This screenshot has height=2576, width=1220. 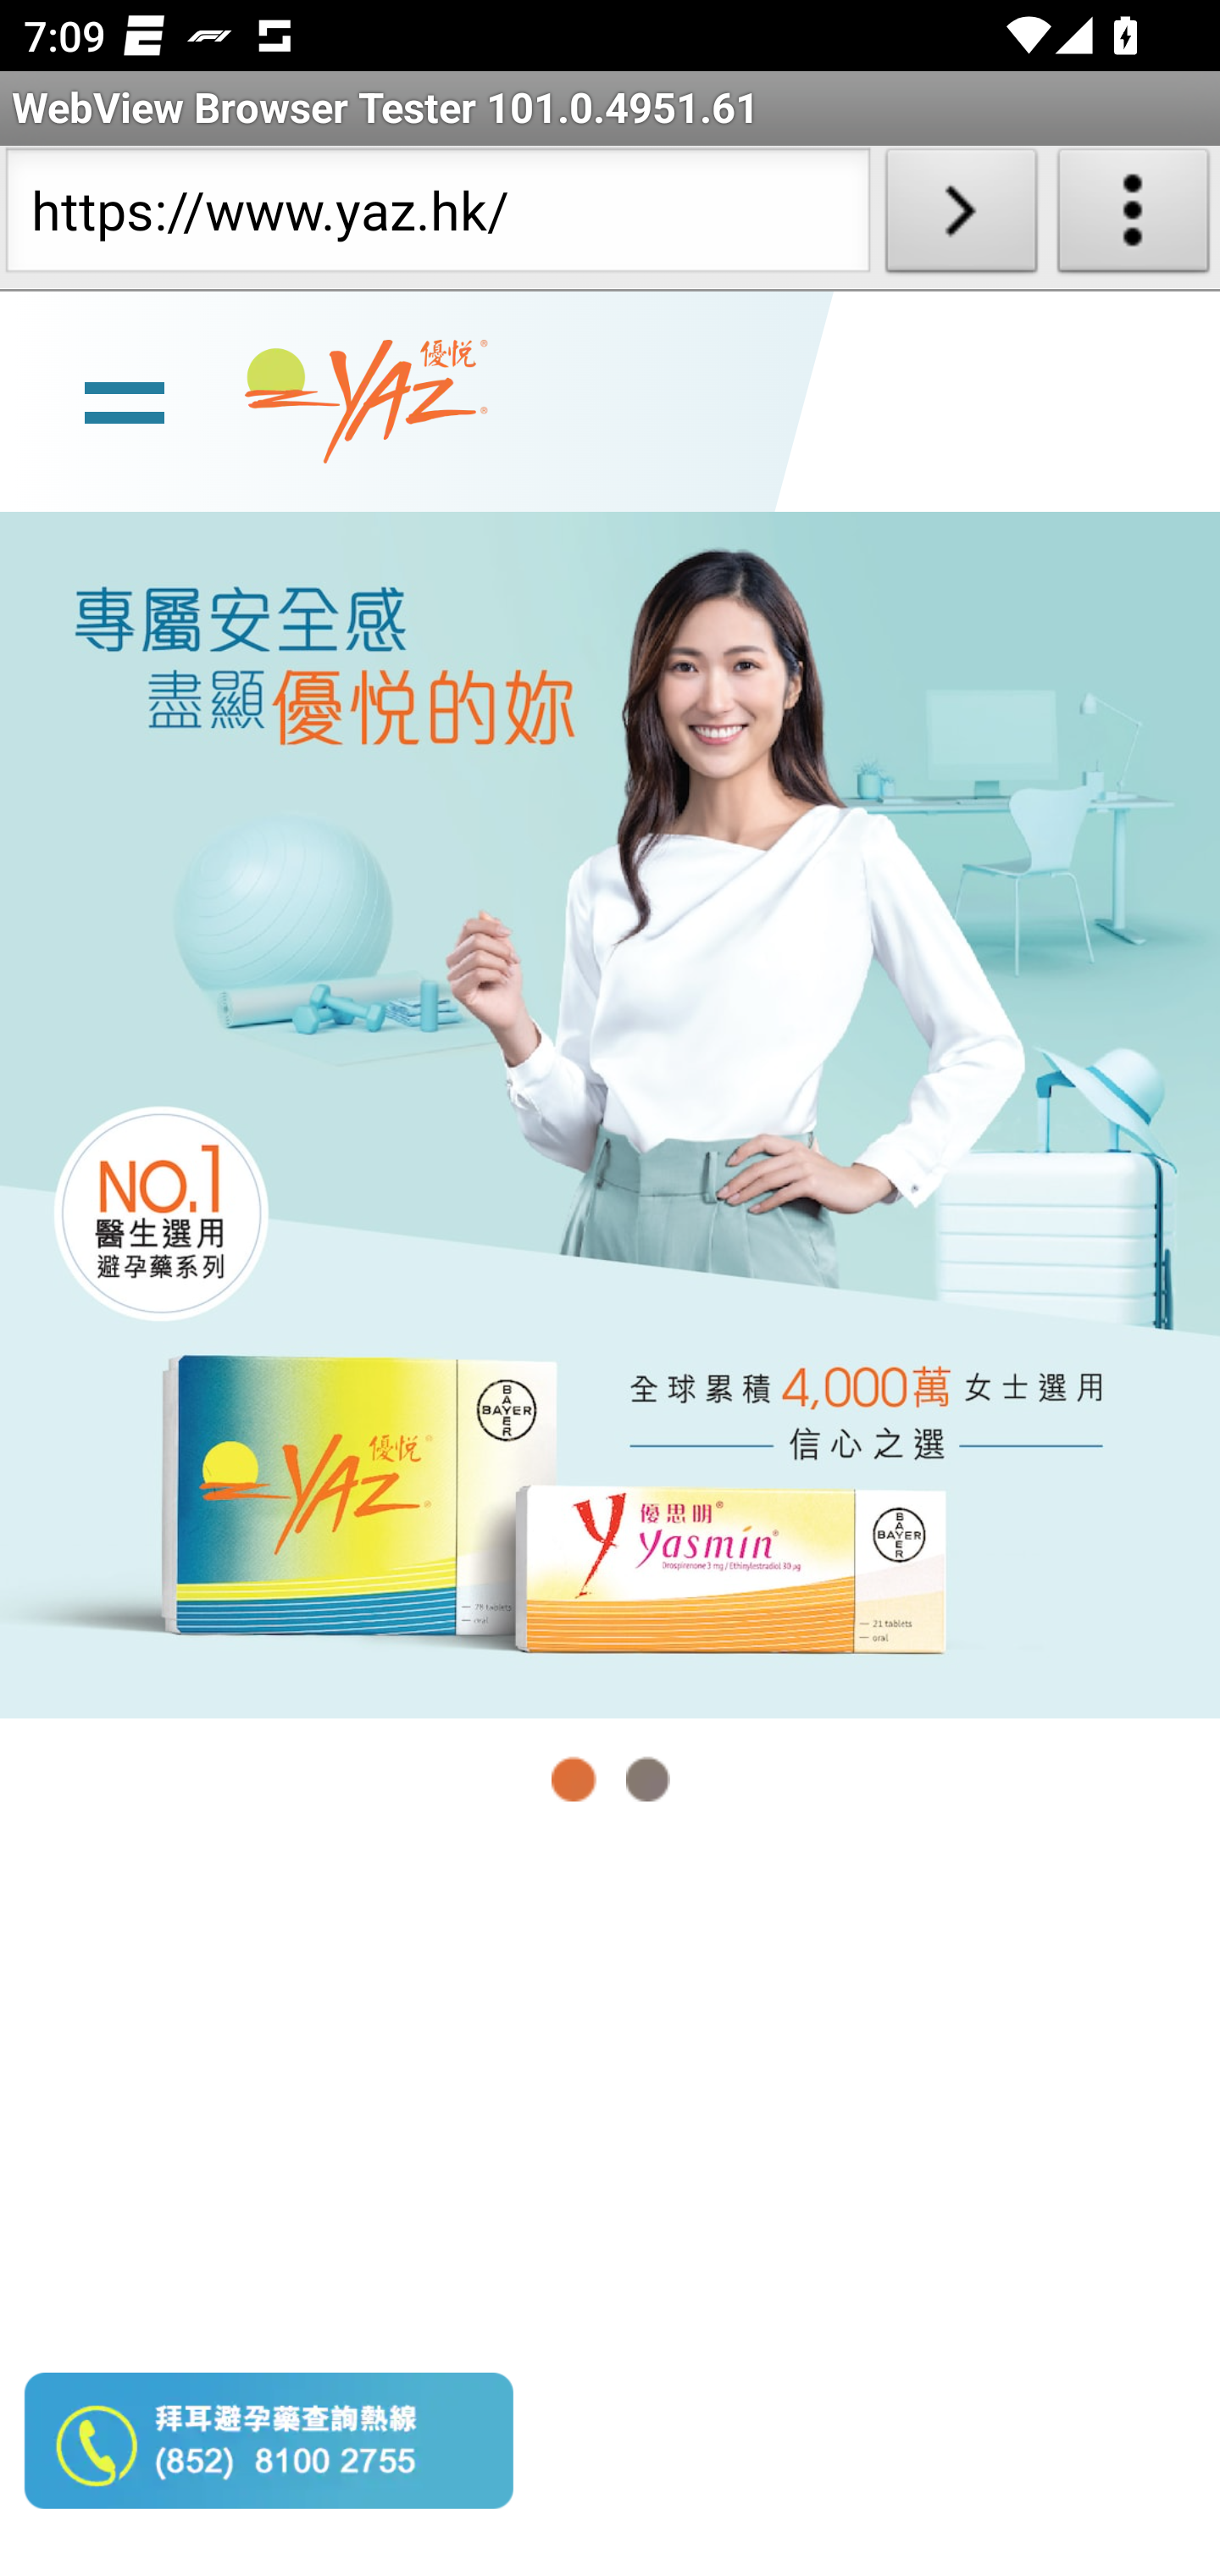 I want to click on Load URL, so click(x=961, y=217).